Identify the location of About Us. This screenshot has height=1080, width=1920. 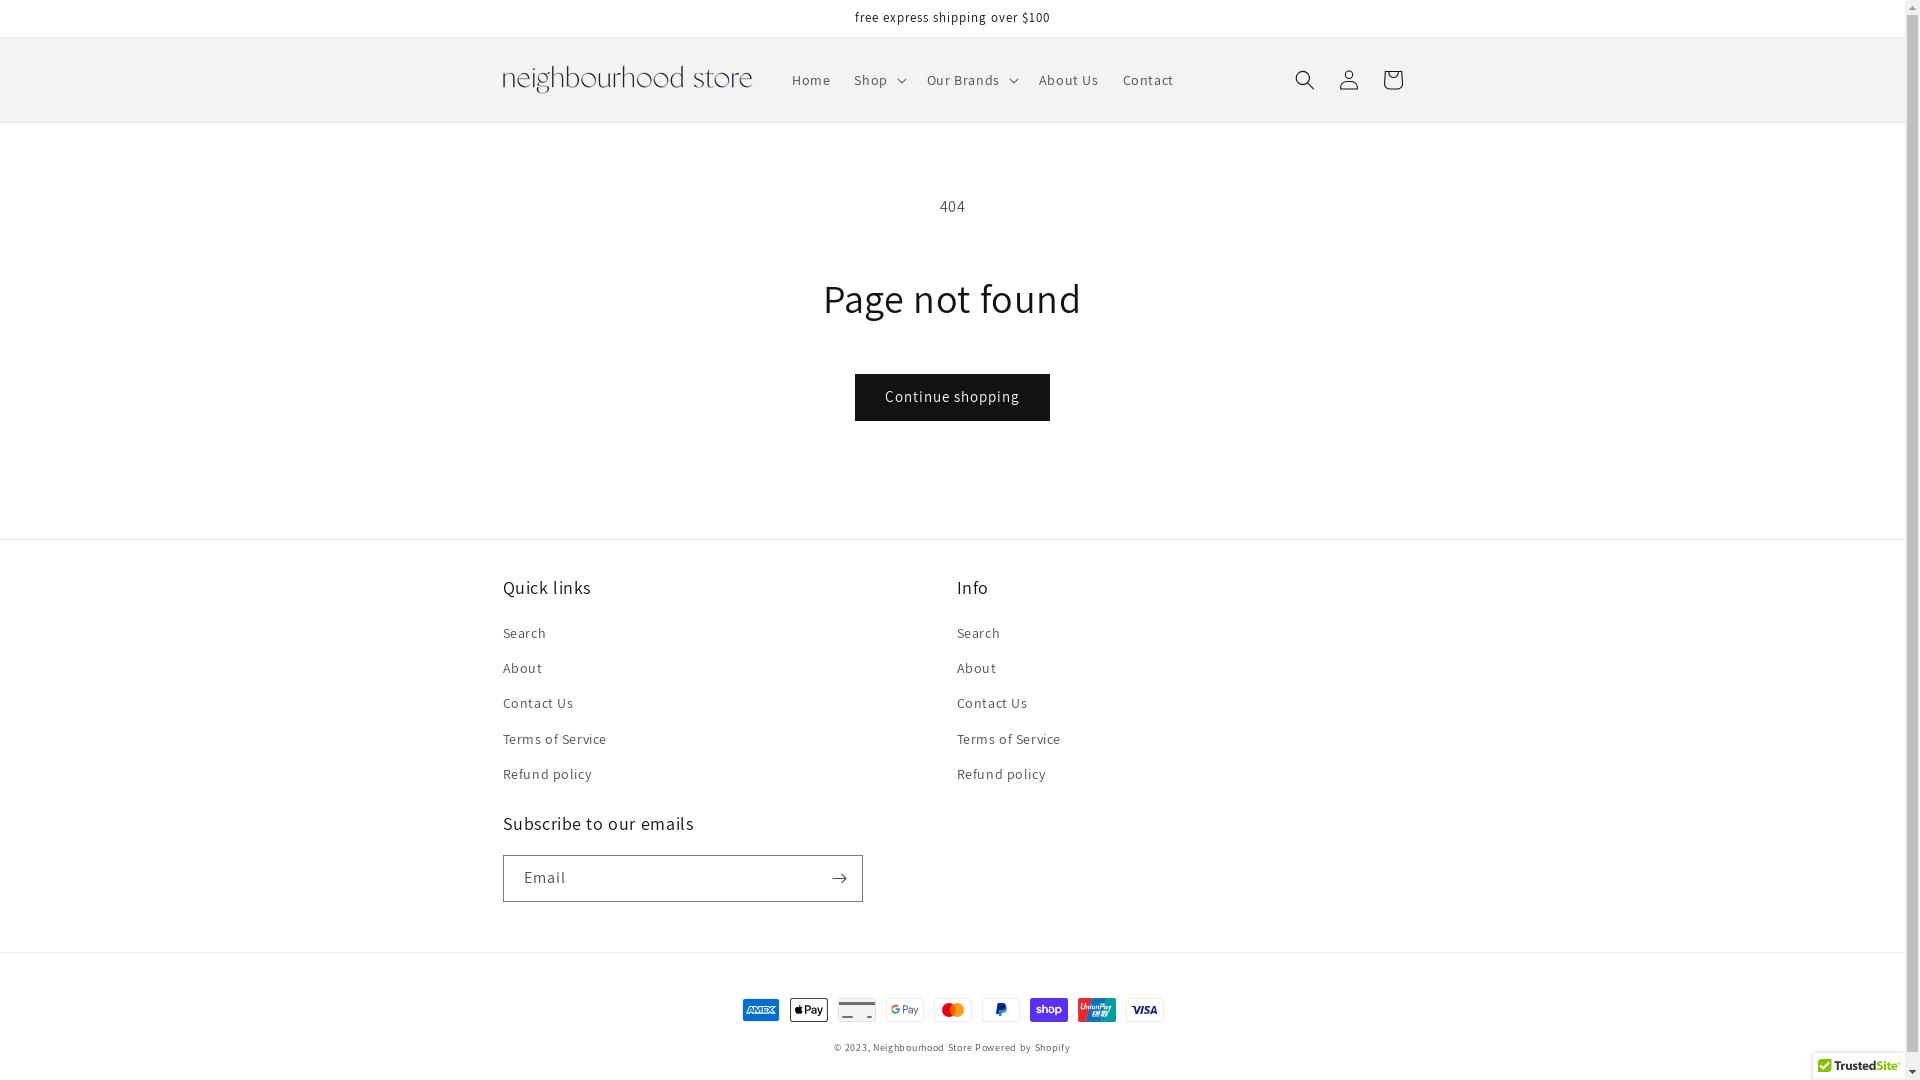
(1069, 80).